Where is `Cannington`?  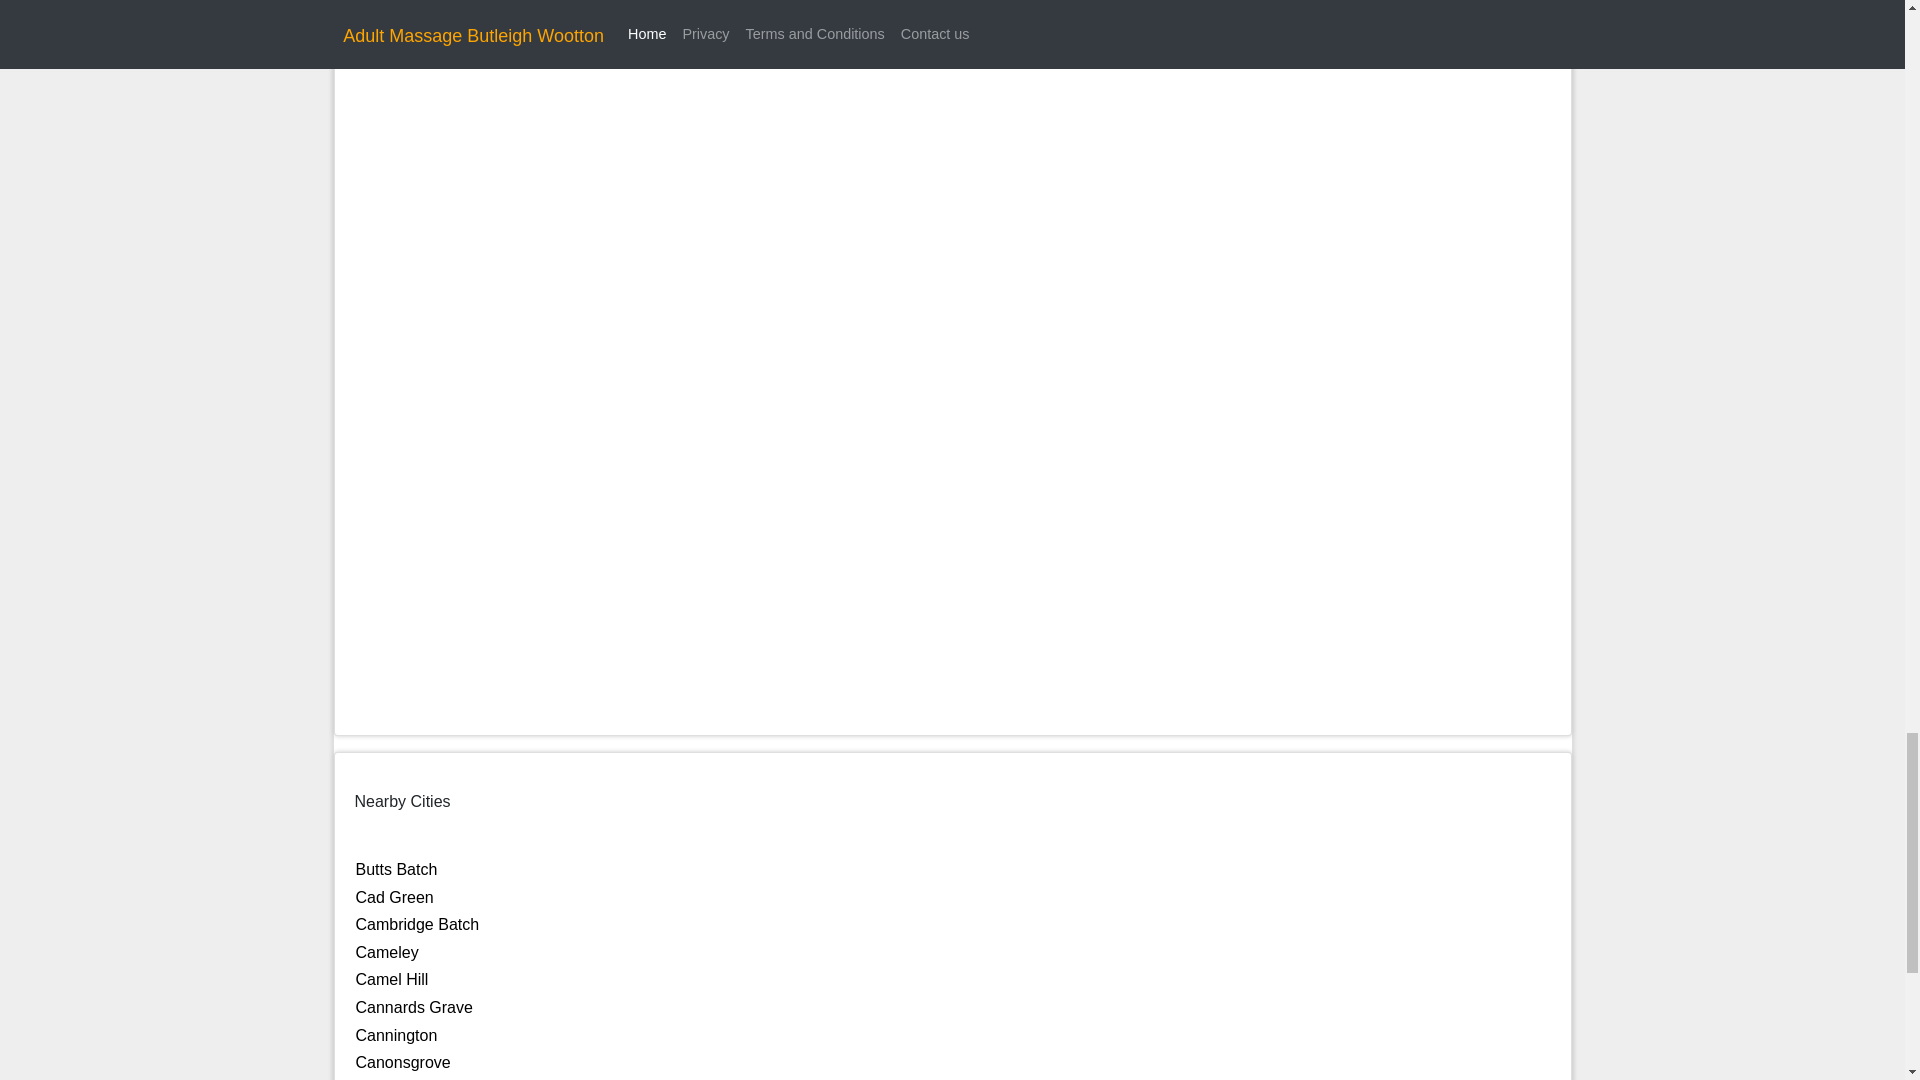
Cannington is located at coordinates (396, 1036).